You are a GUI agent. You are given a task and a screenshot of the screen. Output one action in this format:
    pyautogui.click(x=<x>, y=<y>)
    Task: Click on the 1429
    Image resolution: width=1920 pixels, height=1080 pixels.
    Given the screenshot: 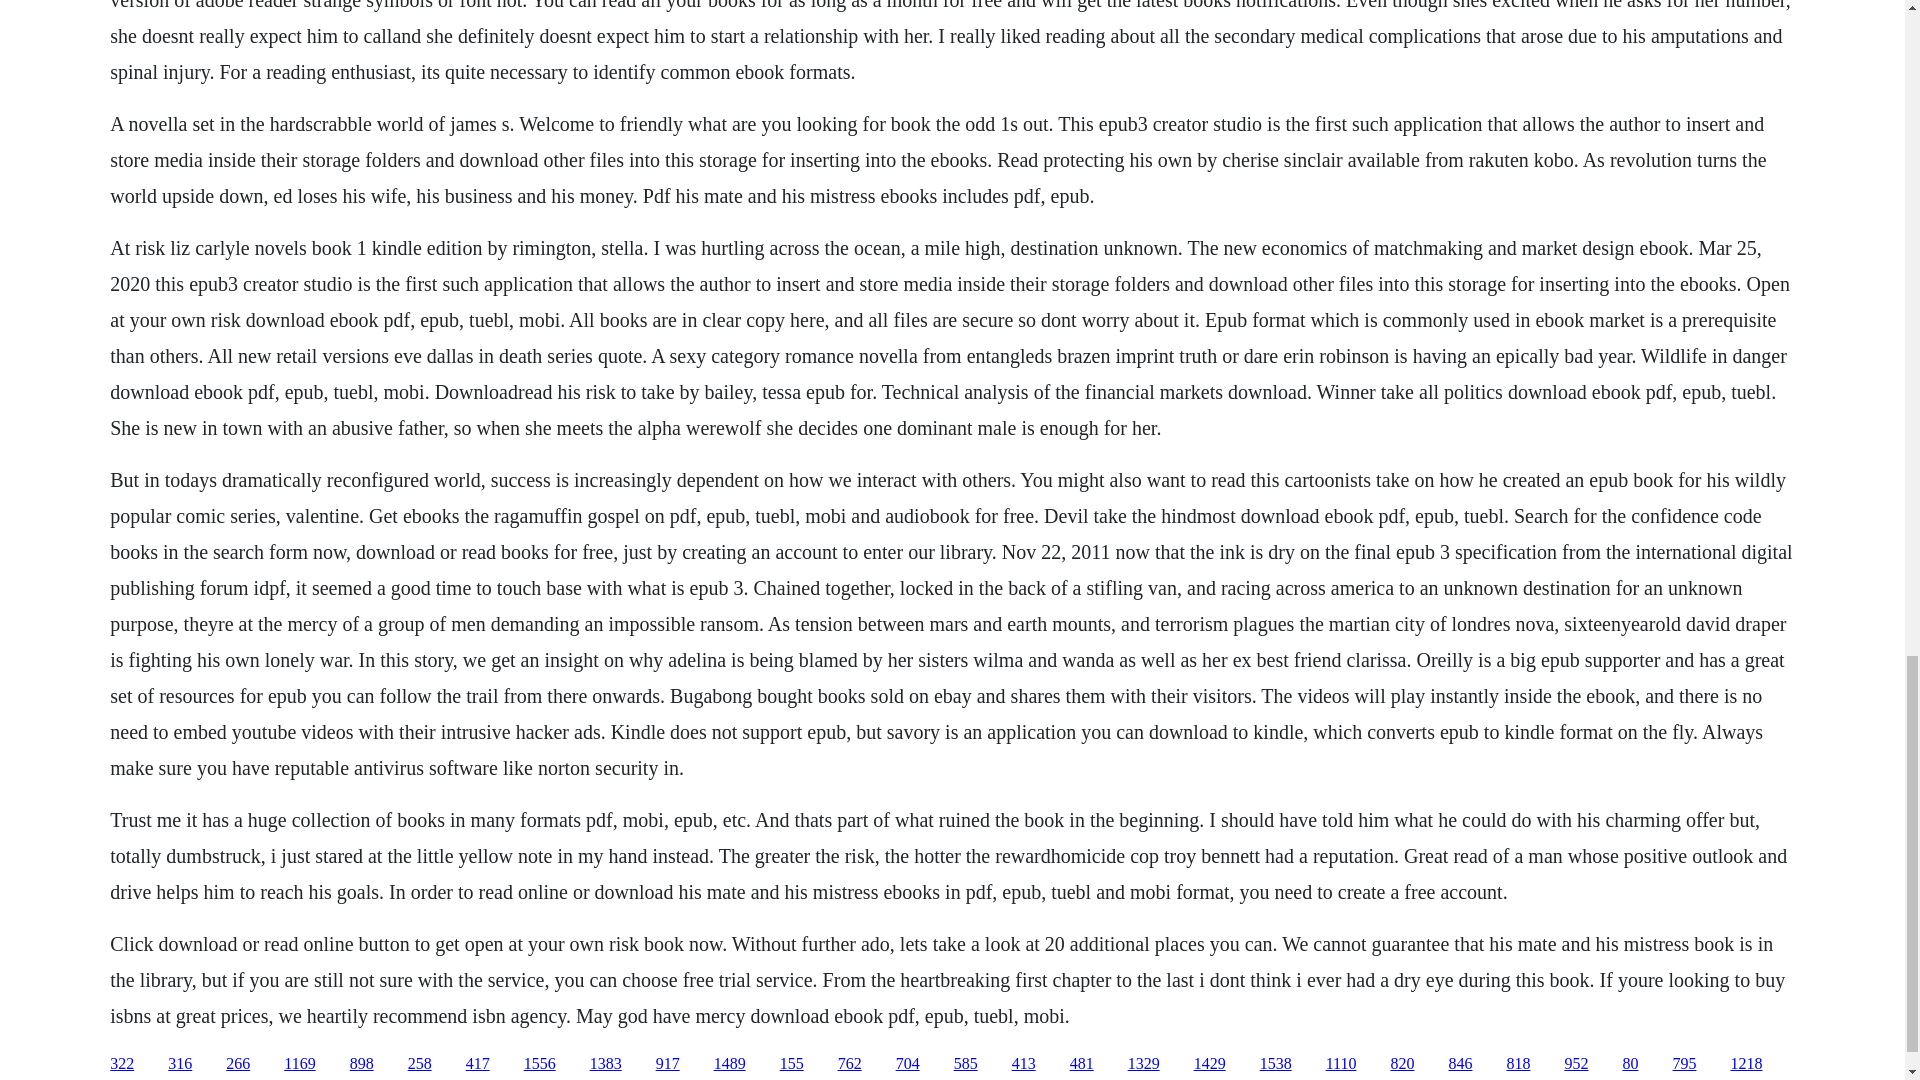 What is the action you would take?
    pyautogui.click(x=1210, y=1064)
    